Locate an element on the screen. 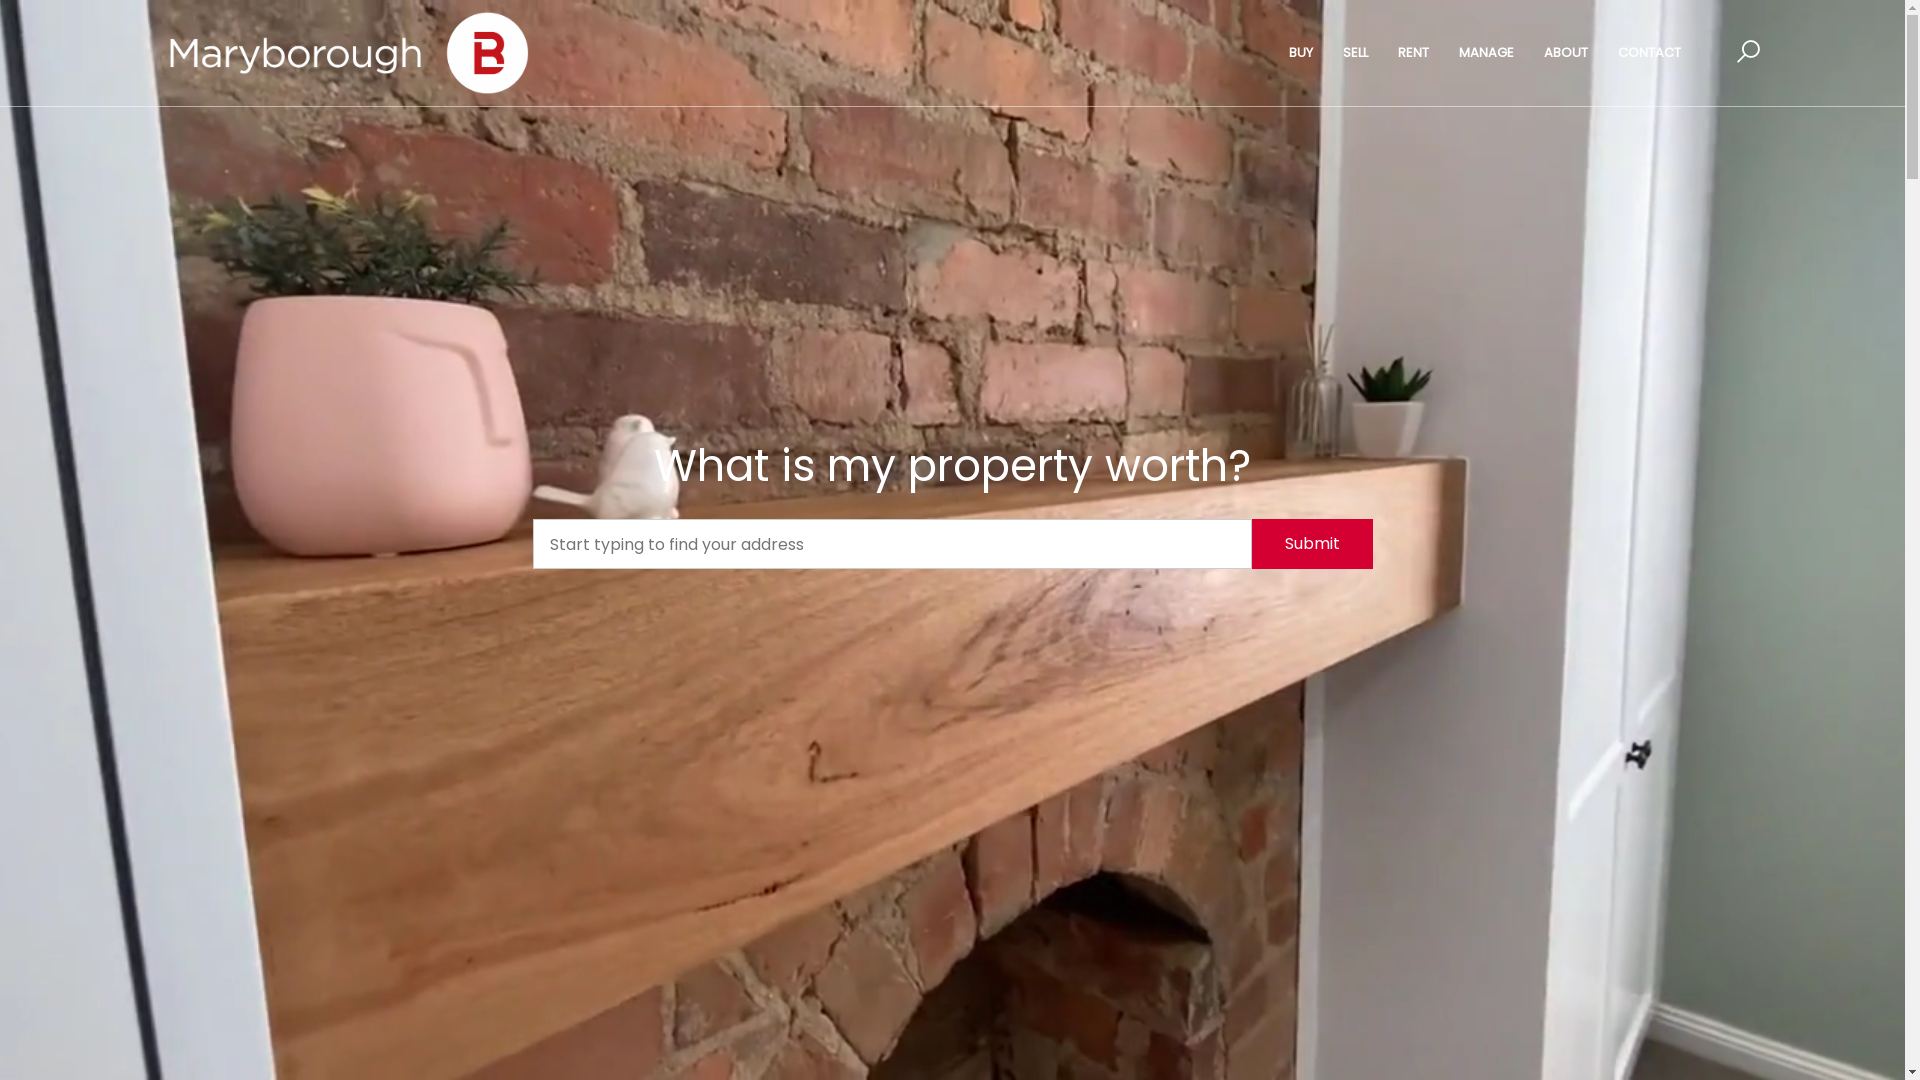 The width and height of the screenshot is (1920, 1080). SELL is located at coordinates (1356, 53).